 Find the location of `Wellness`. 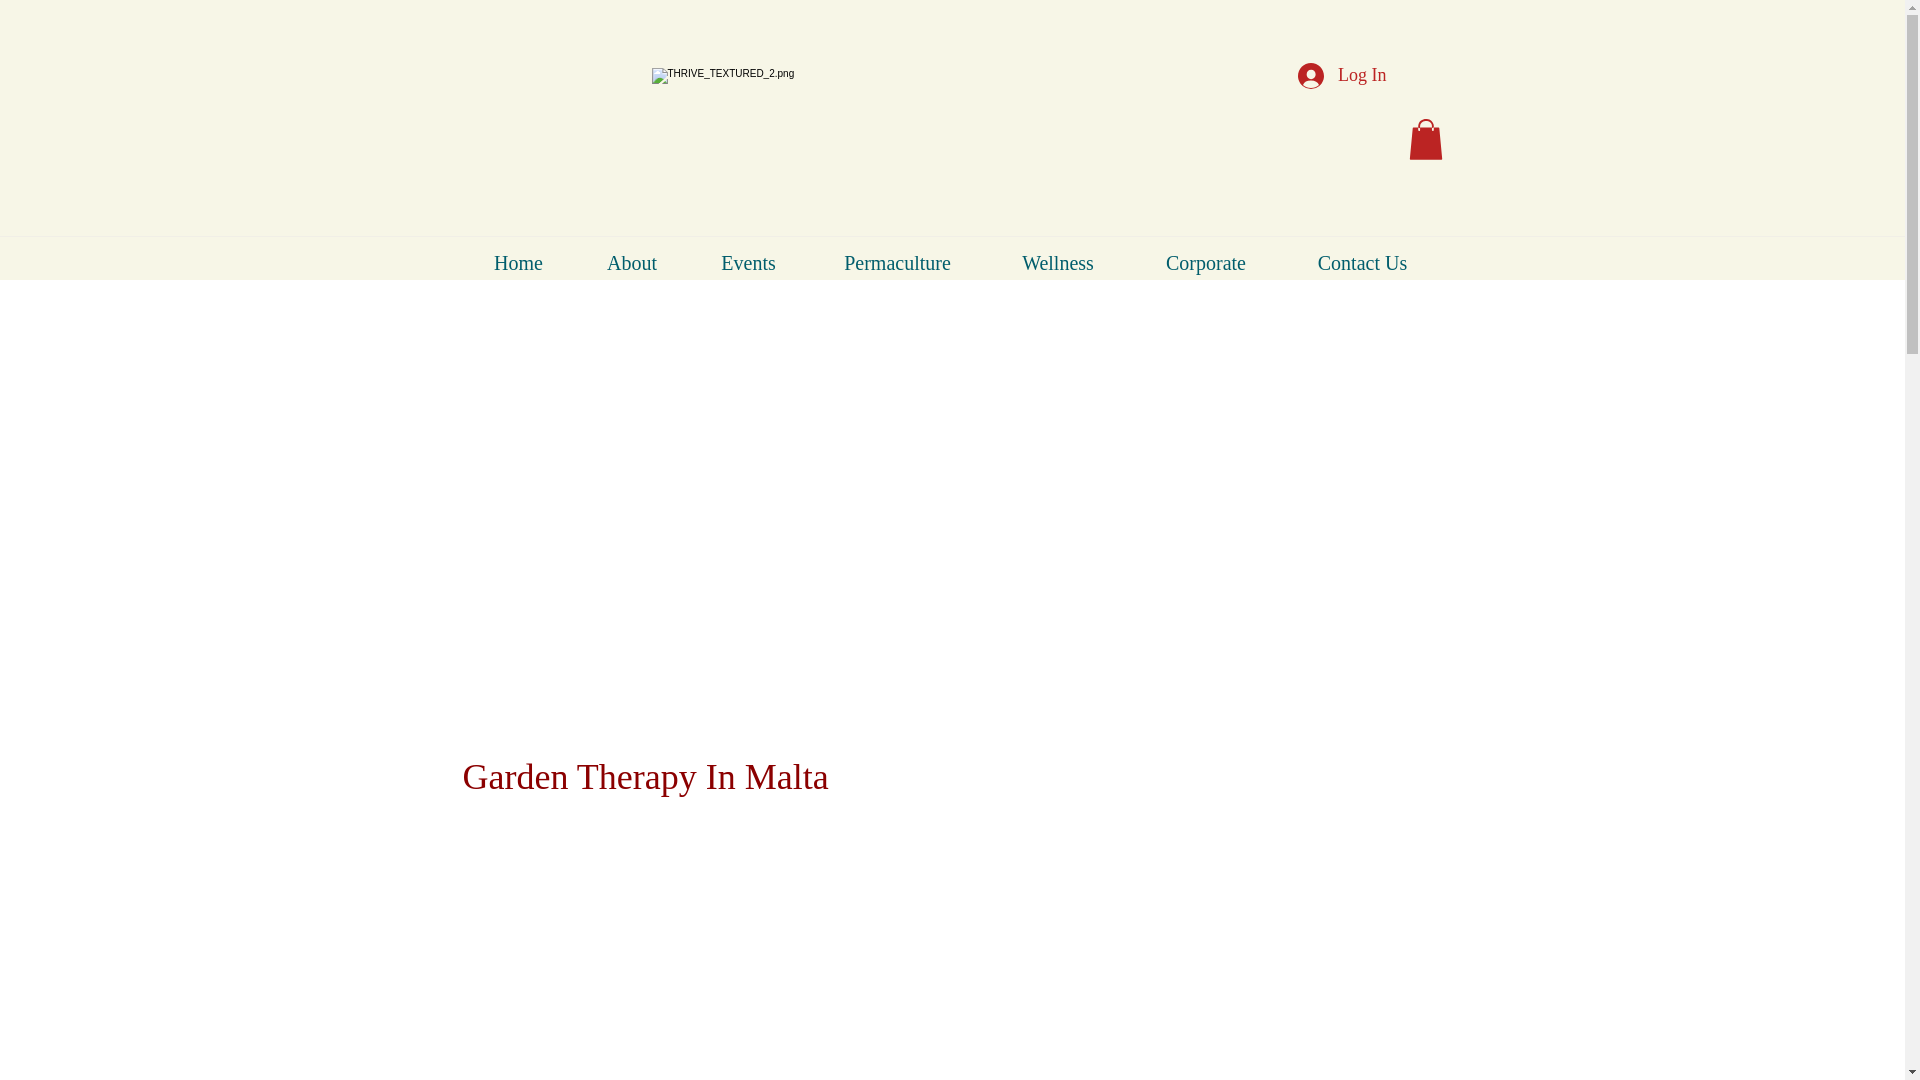

Wellness is located at coordinates (1058, 262).